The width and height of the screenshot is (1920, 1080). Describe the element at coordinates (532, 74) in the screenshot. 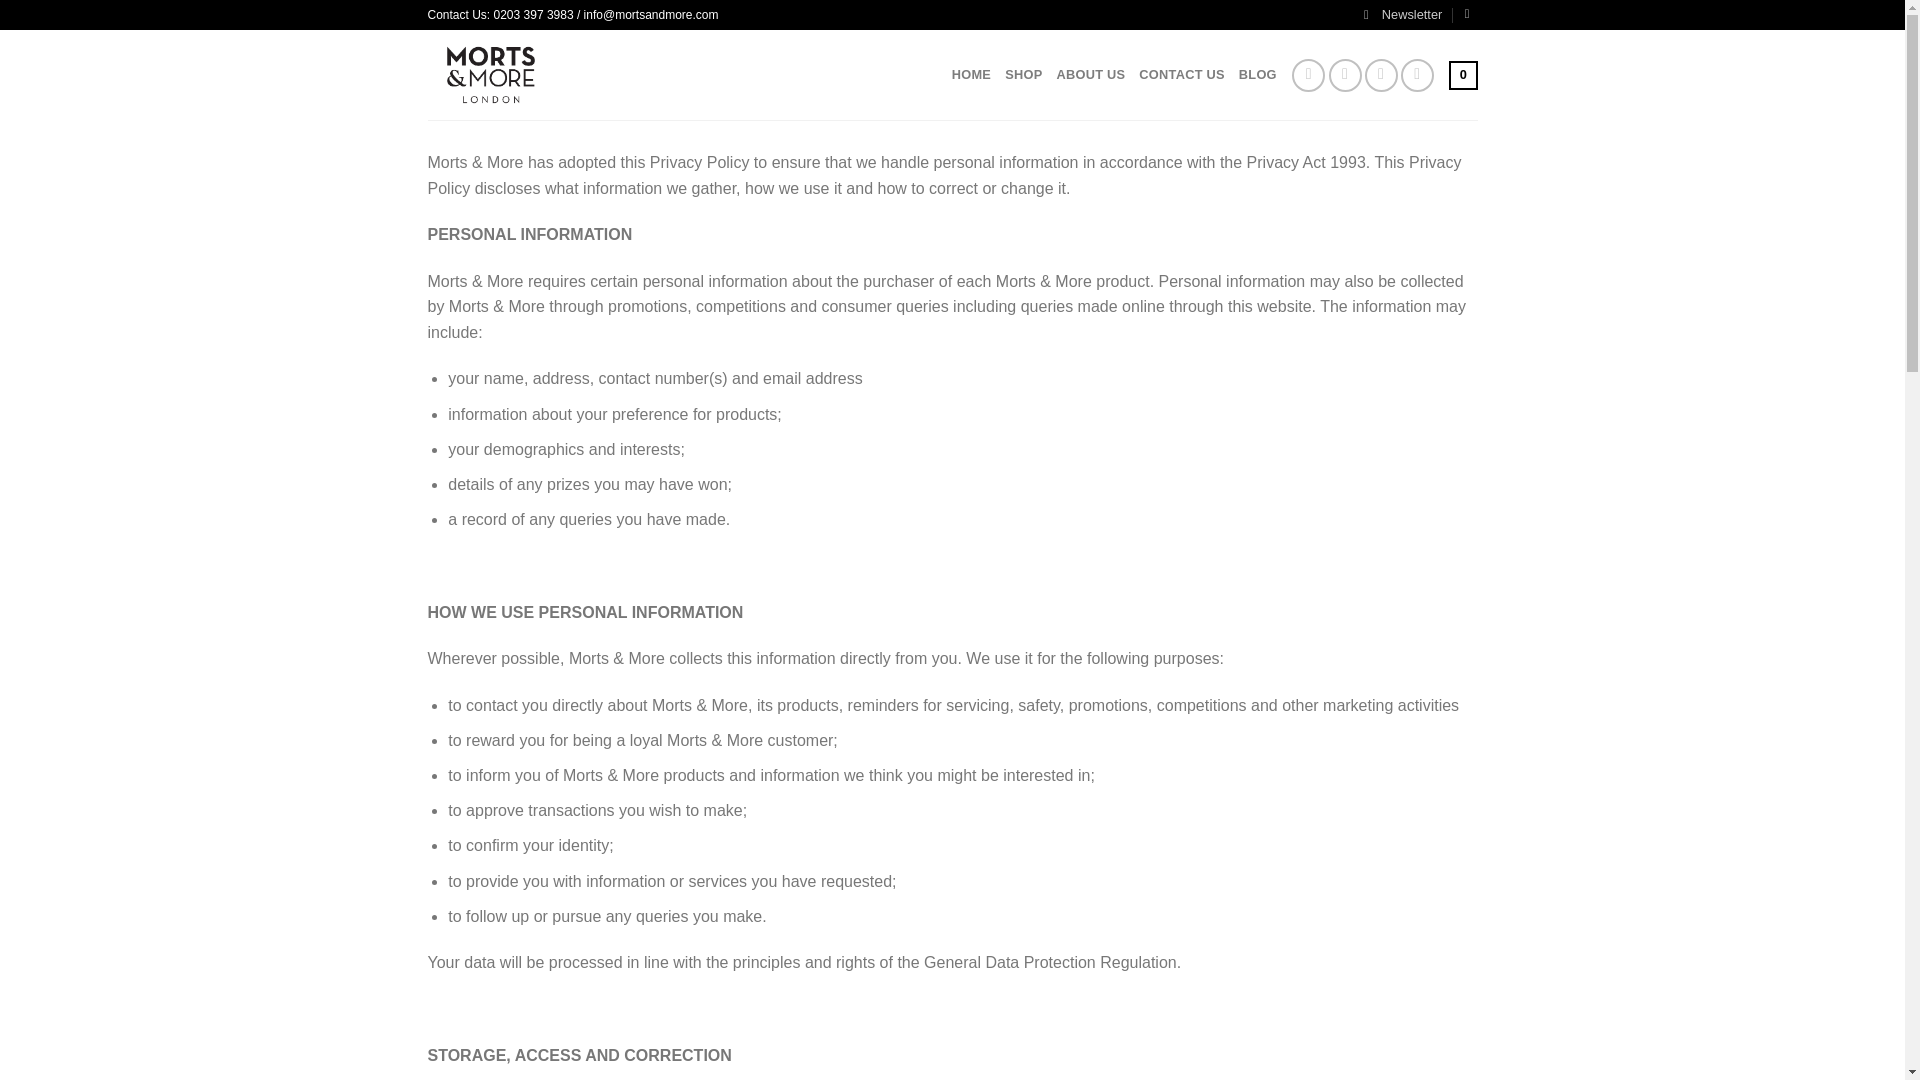

I see `Morts and More - Official website of Morts and More` at that location.